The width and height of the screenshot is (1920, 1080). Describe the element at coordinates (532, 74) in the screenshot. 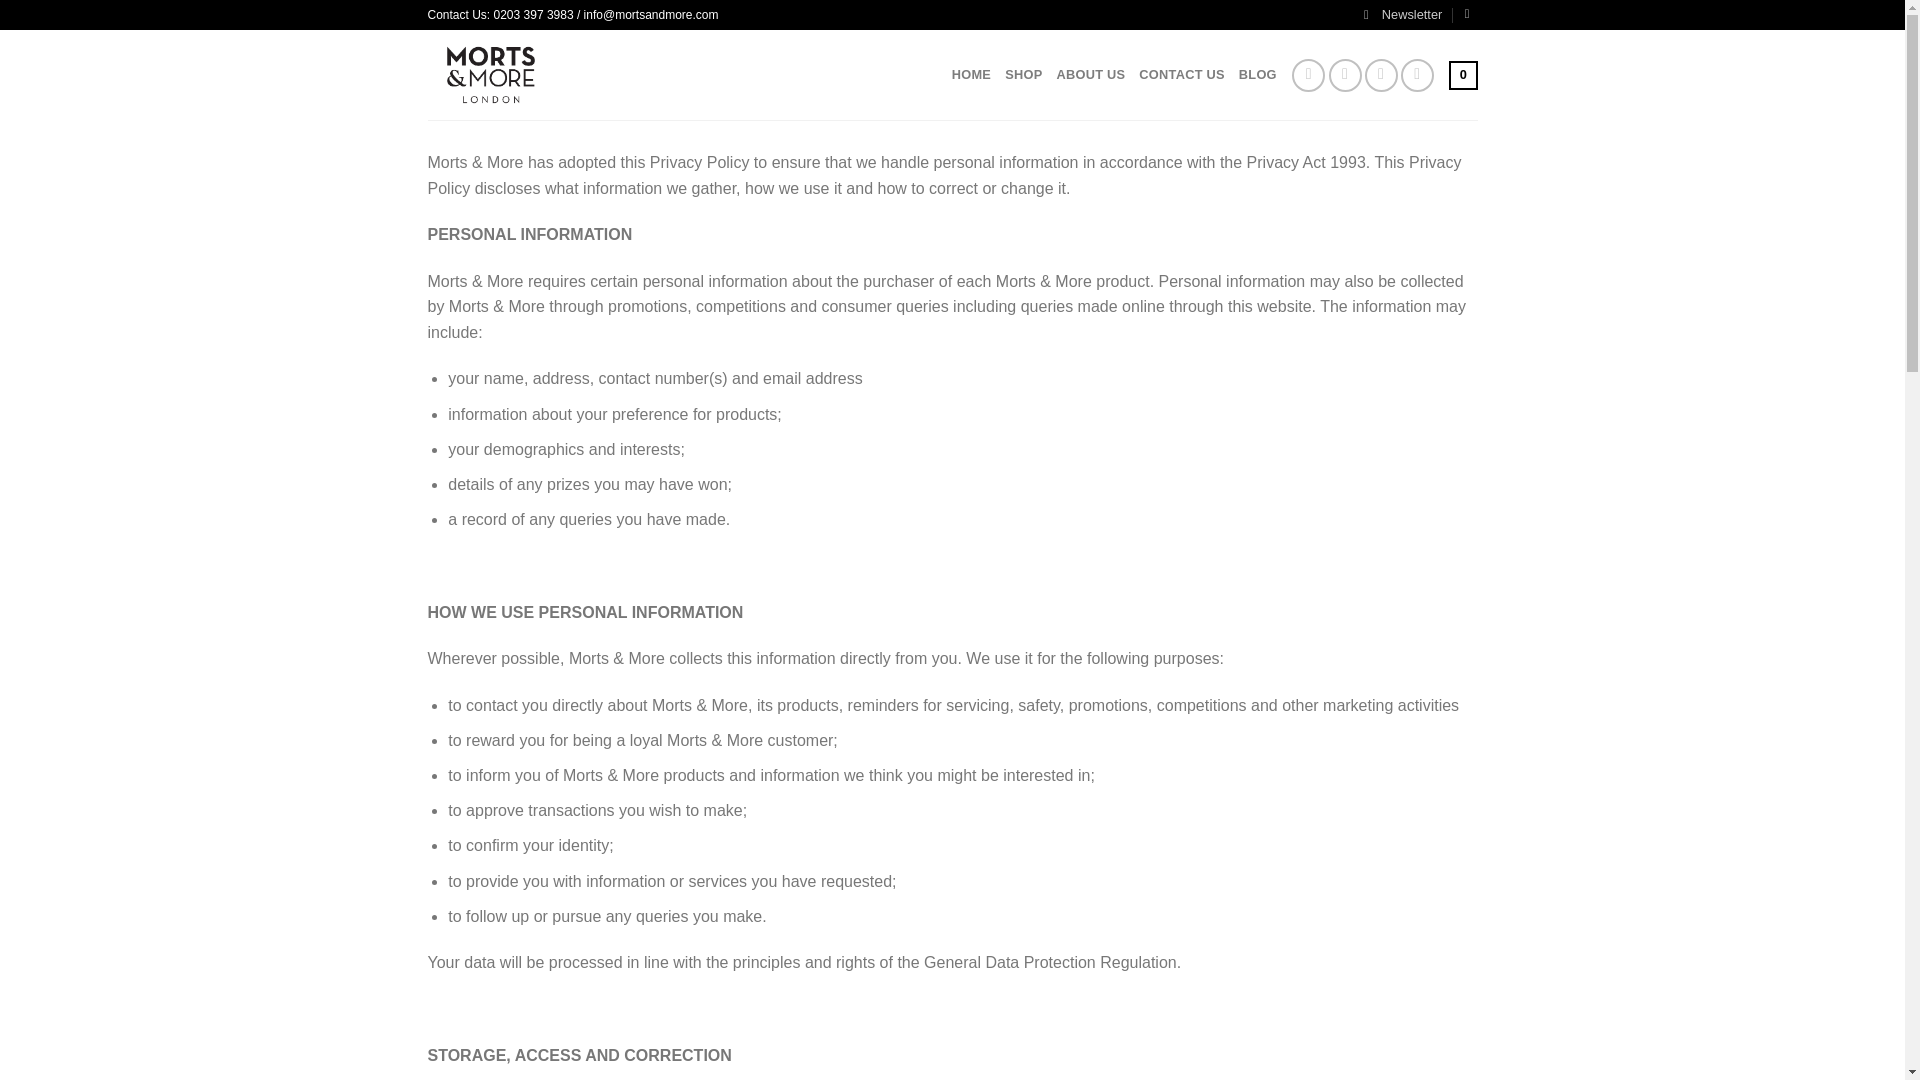

I see `Morts and More - Official website of Morts and More` at that location.